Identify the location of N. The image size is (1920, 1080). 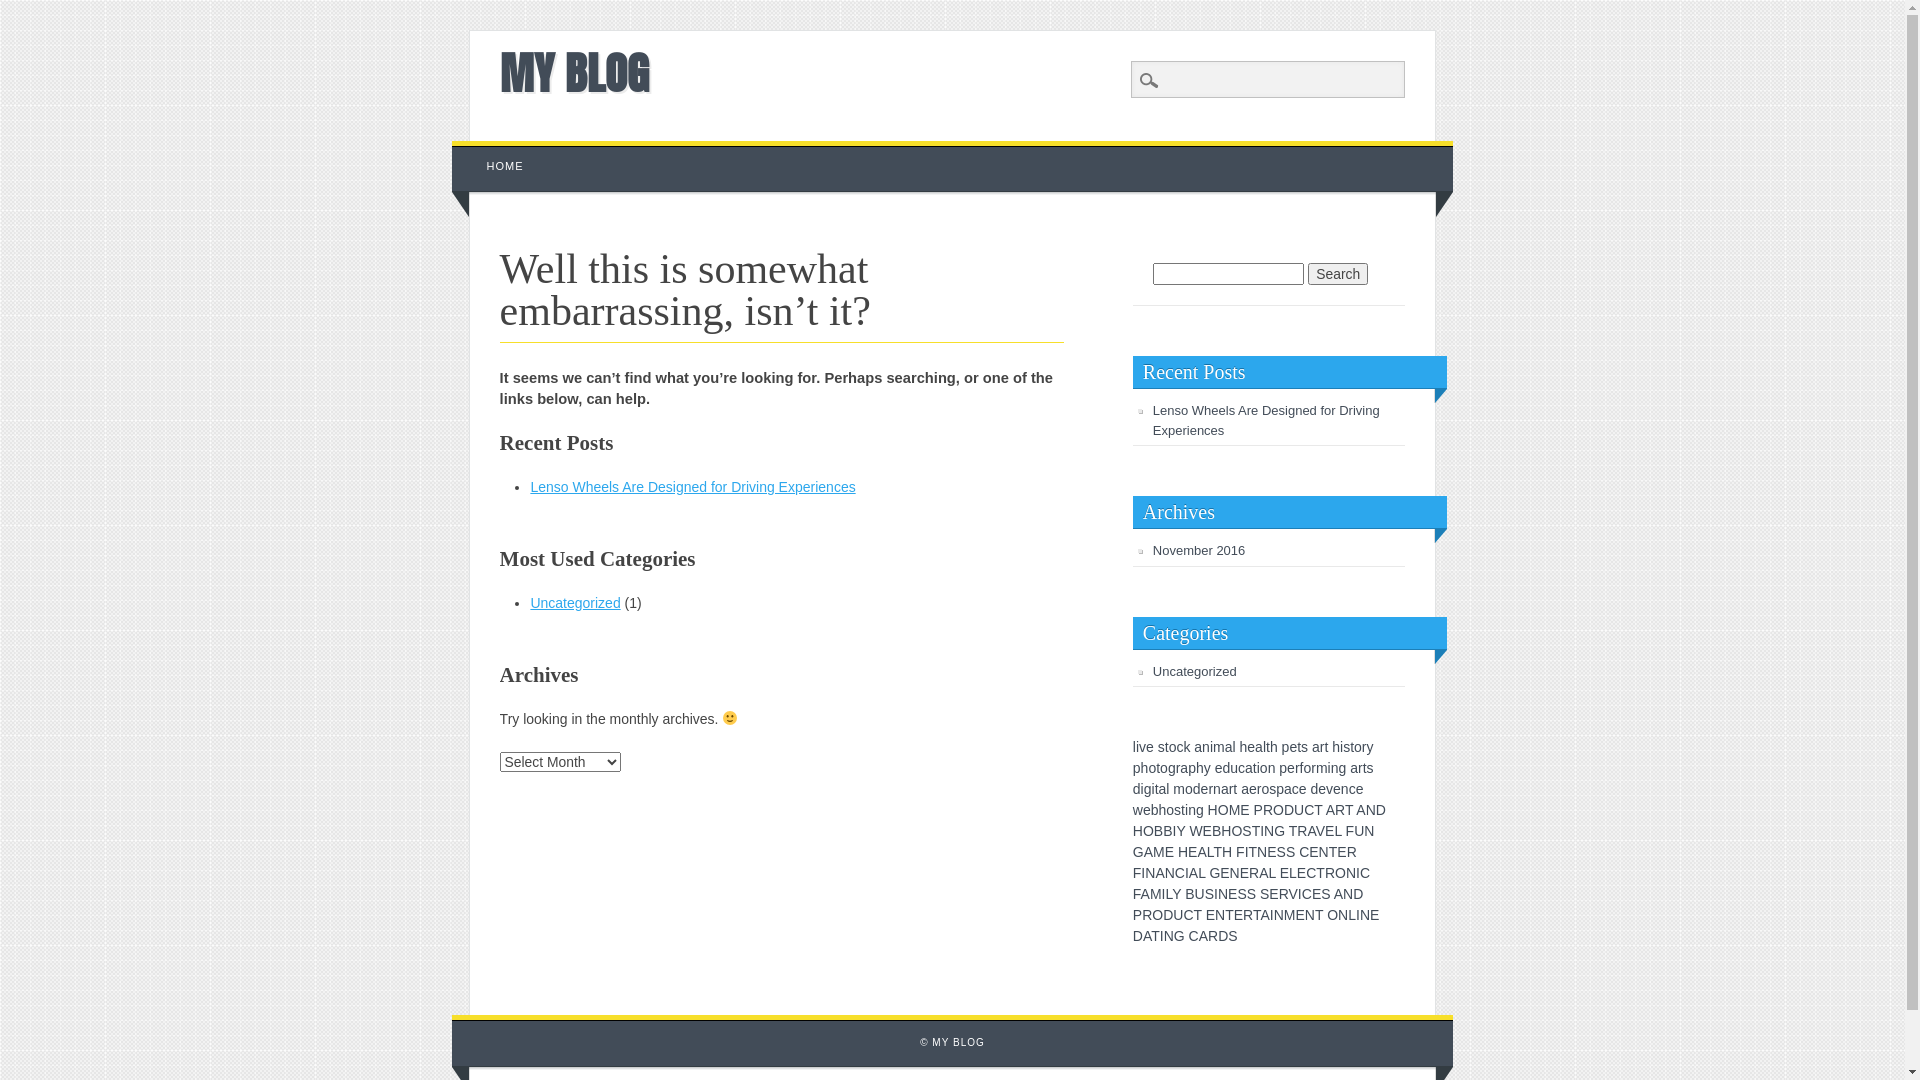
(1223, 894).